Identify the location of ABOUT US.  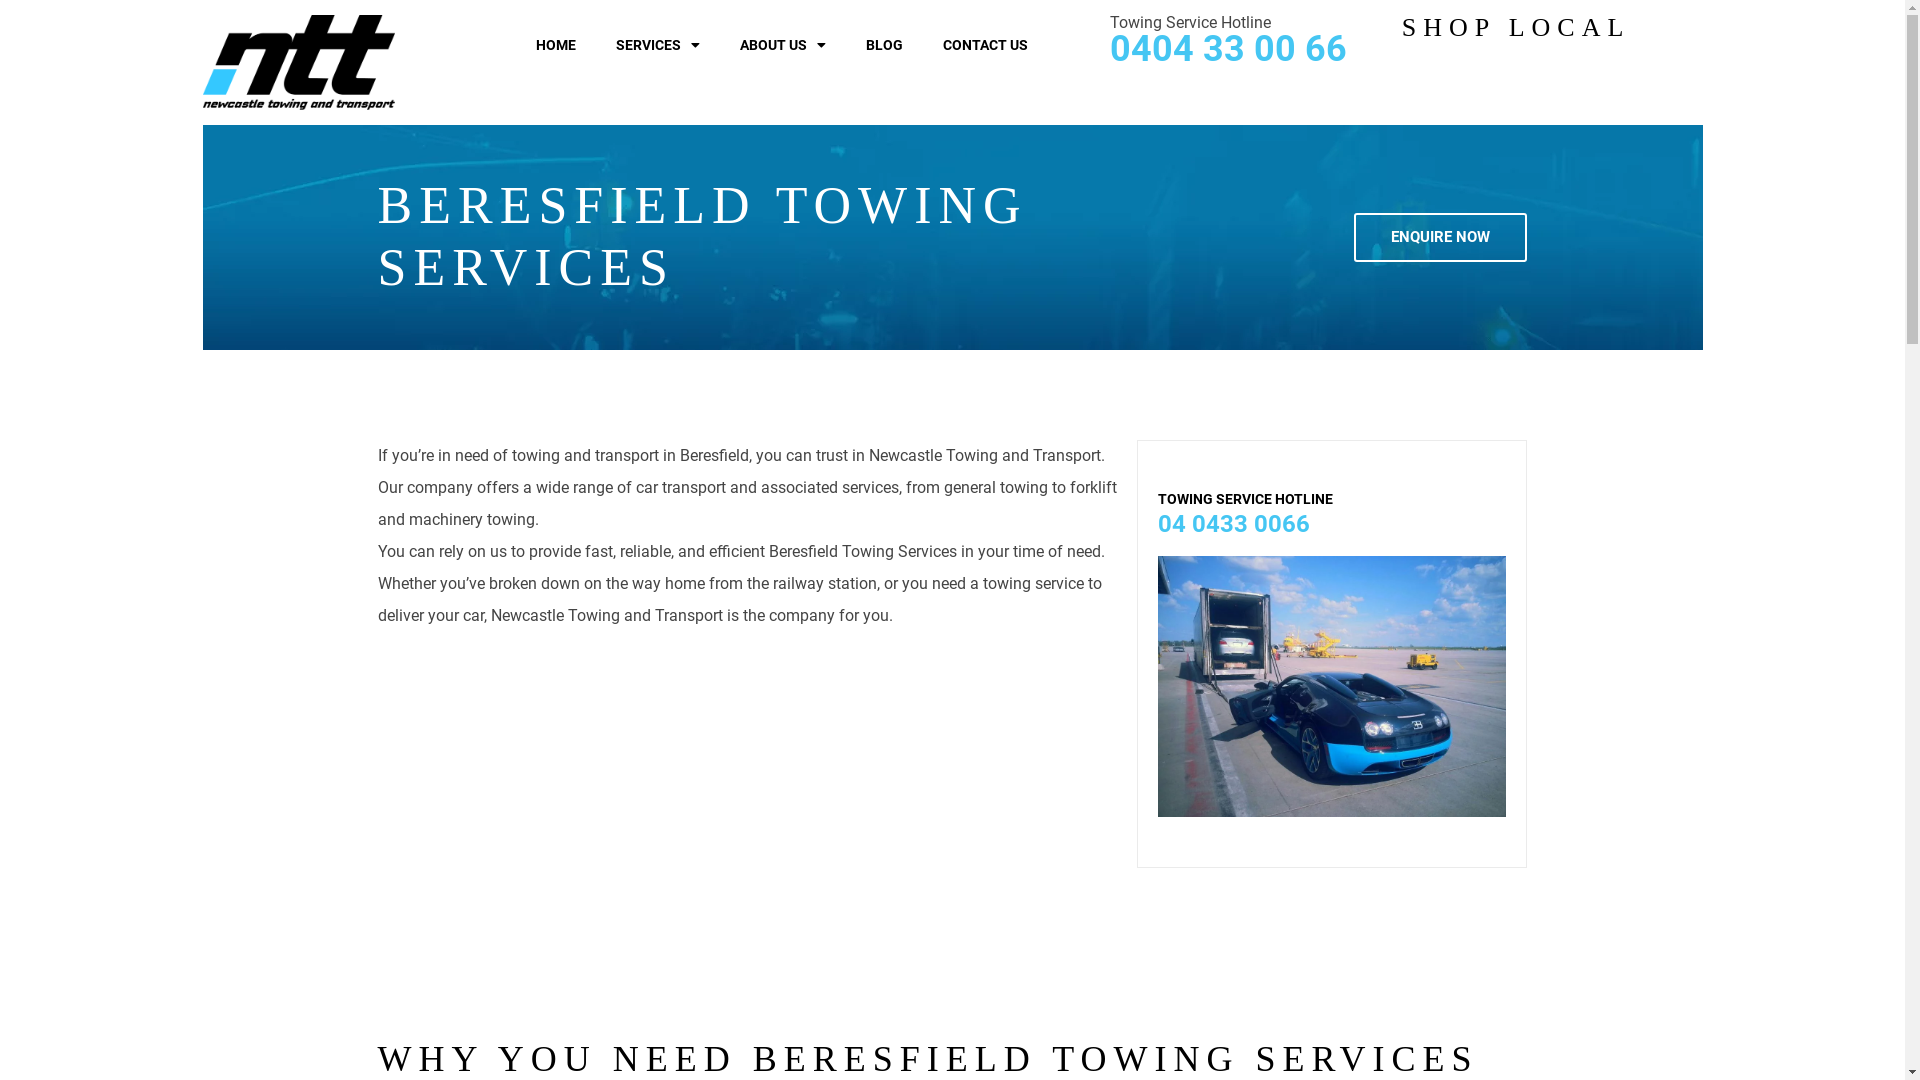
(783, 45).